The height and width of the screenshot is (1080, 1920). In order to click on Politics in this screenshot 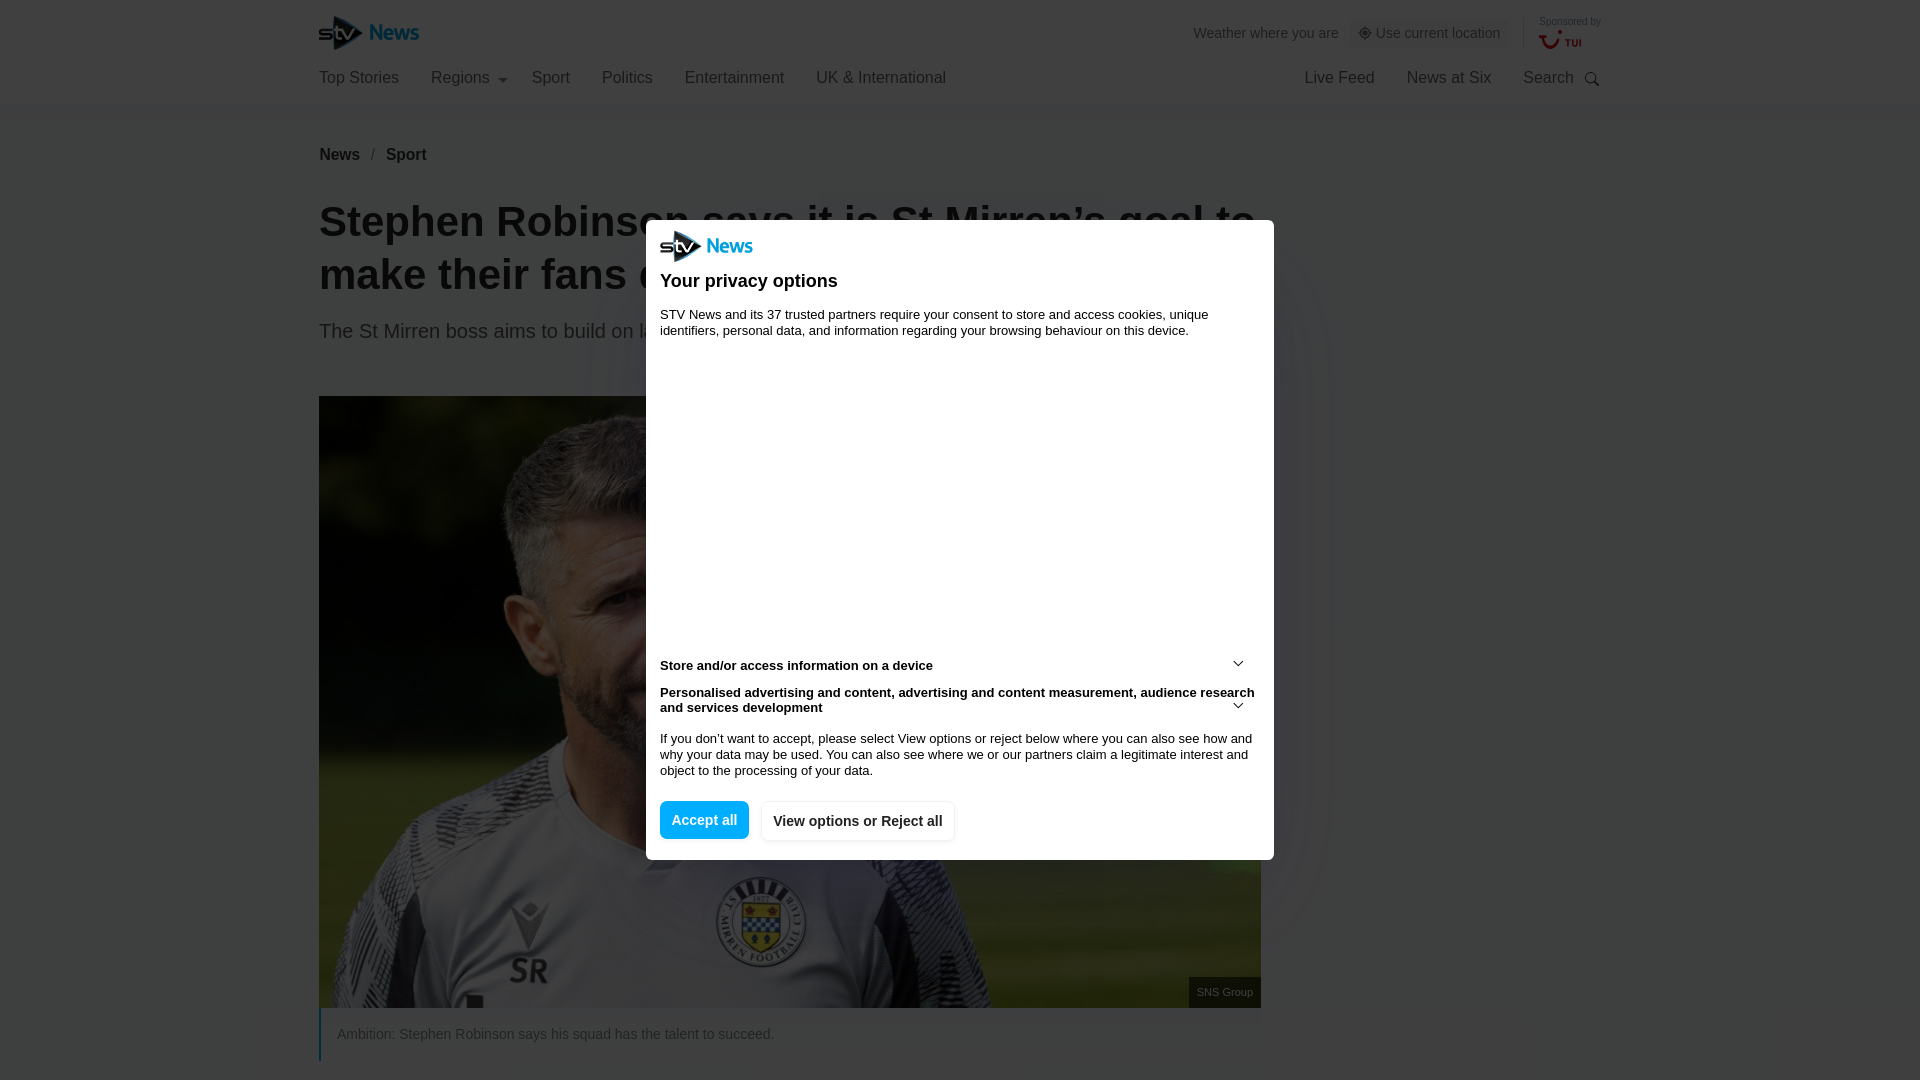, I will do `click(627, 76)`.